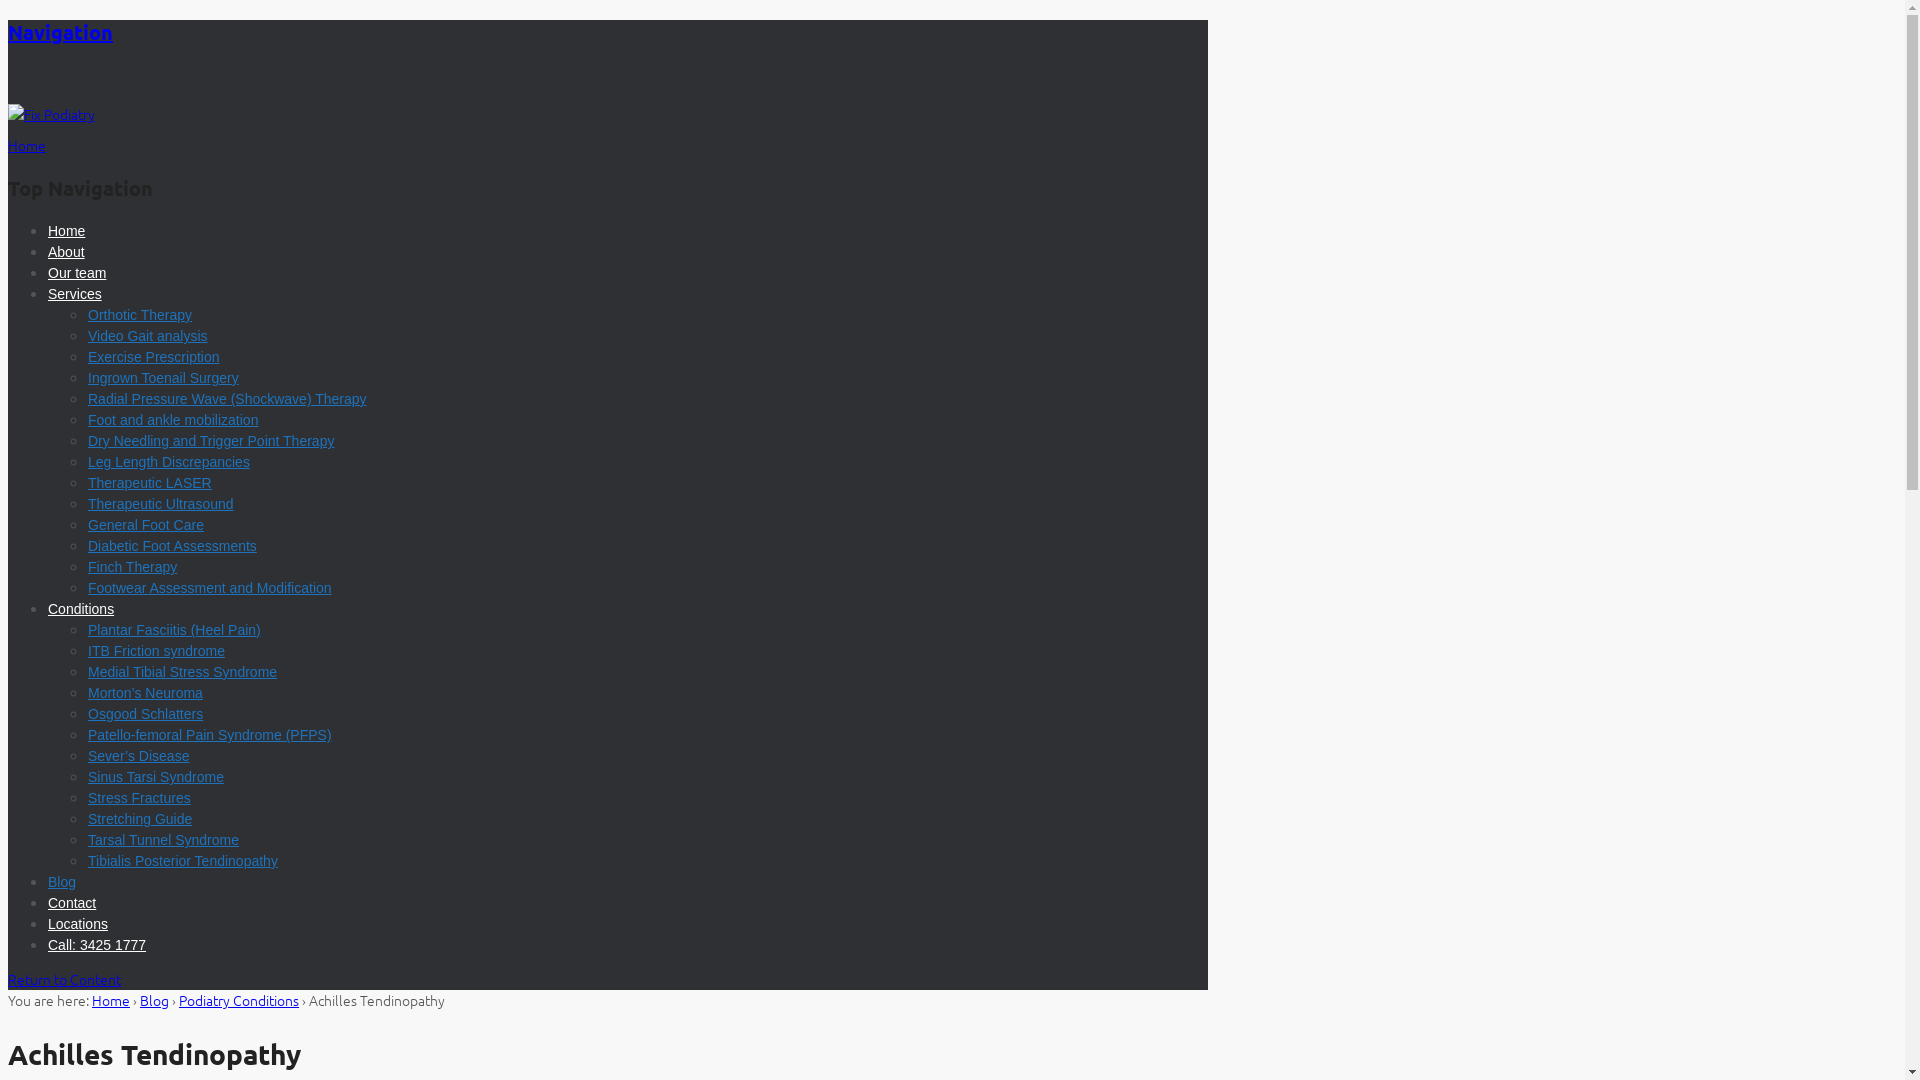 The height and width of the screenshot is (1080, 1920). Describe the element at coordinates (66, 231) in the screenshot. I see `Home` at that location.